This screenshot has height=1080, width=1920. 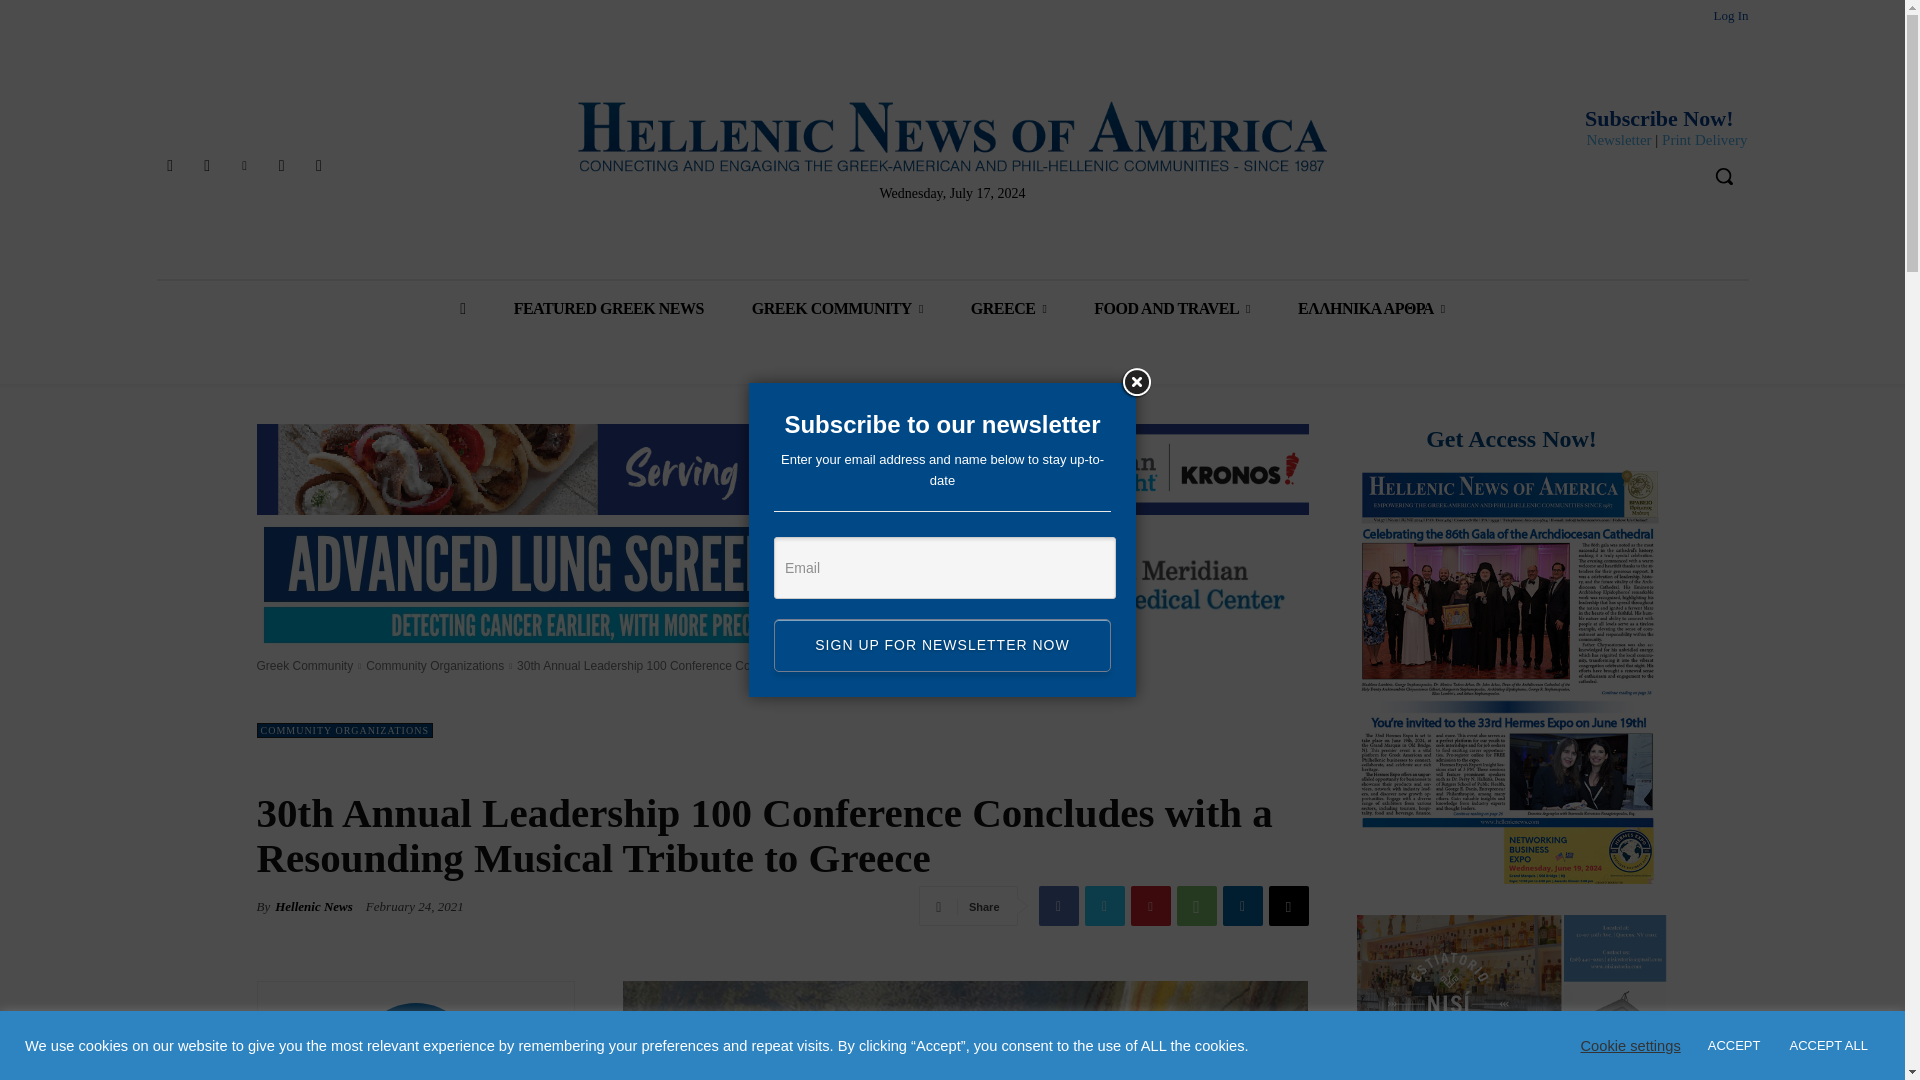 I want to click on Greek News, so click(x=952, y=136).